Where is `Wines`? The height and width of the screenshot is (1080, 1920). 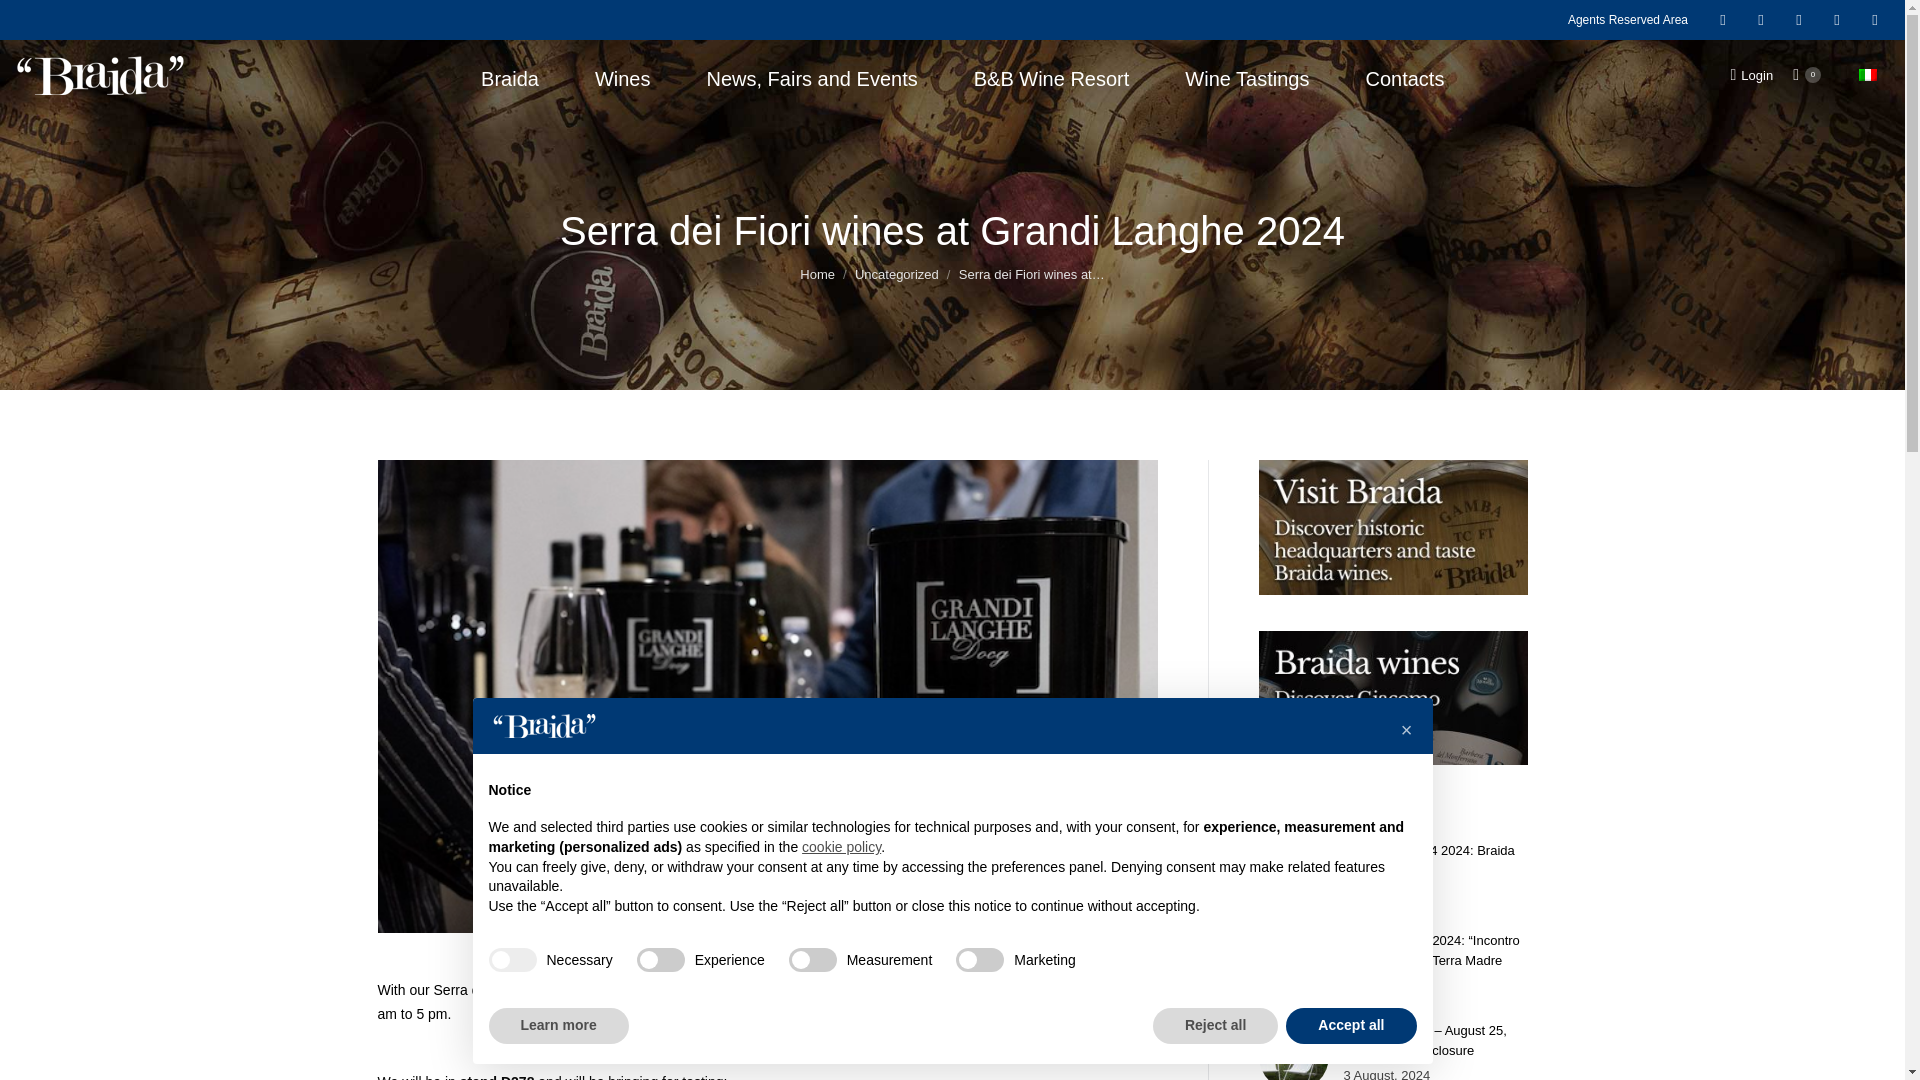 Wines is located at coordinates (622, 75).